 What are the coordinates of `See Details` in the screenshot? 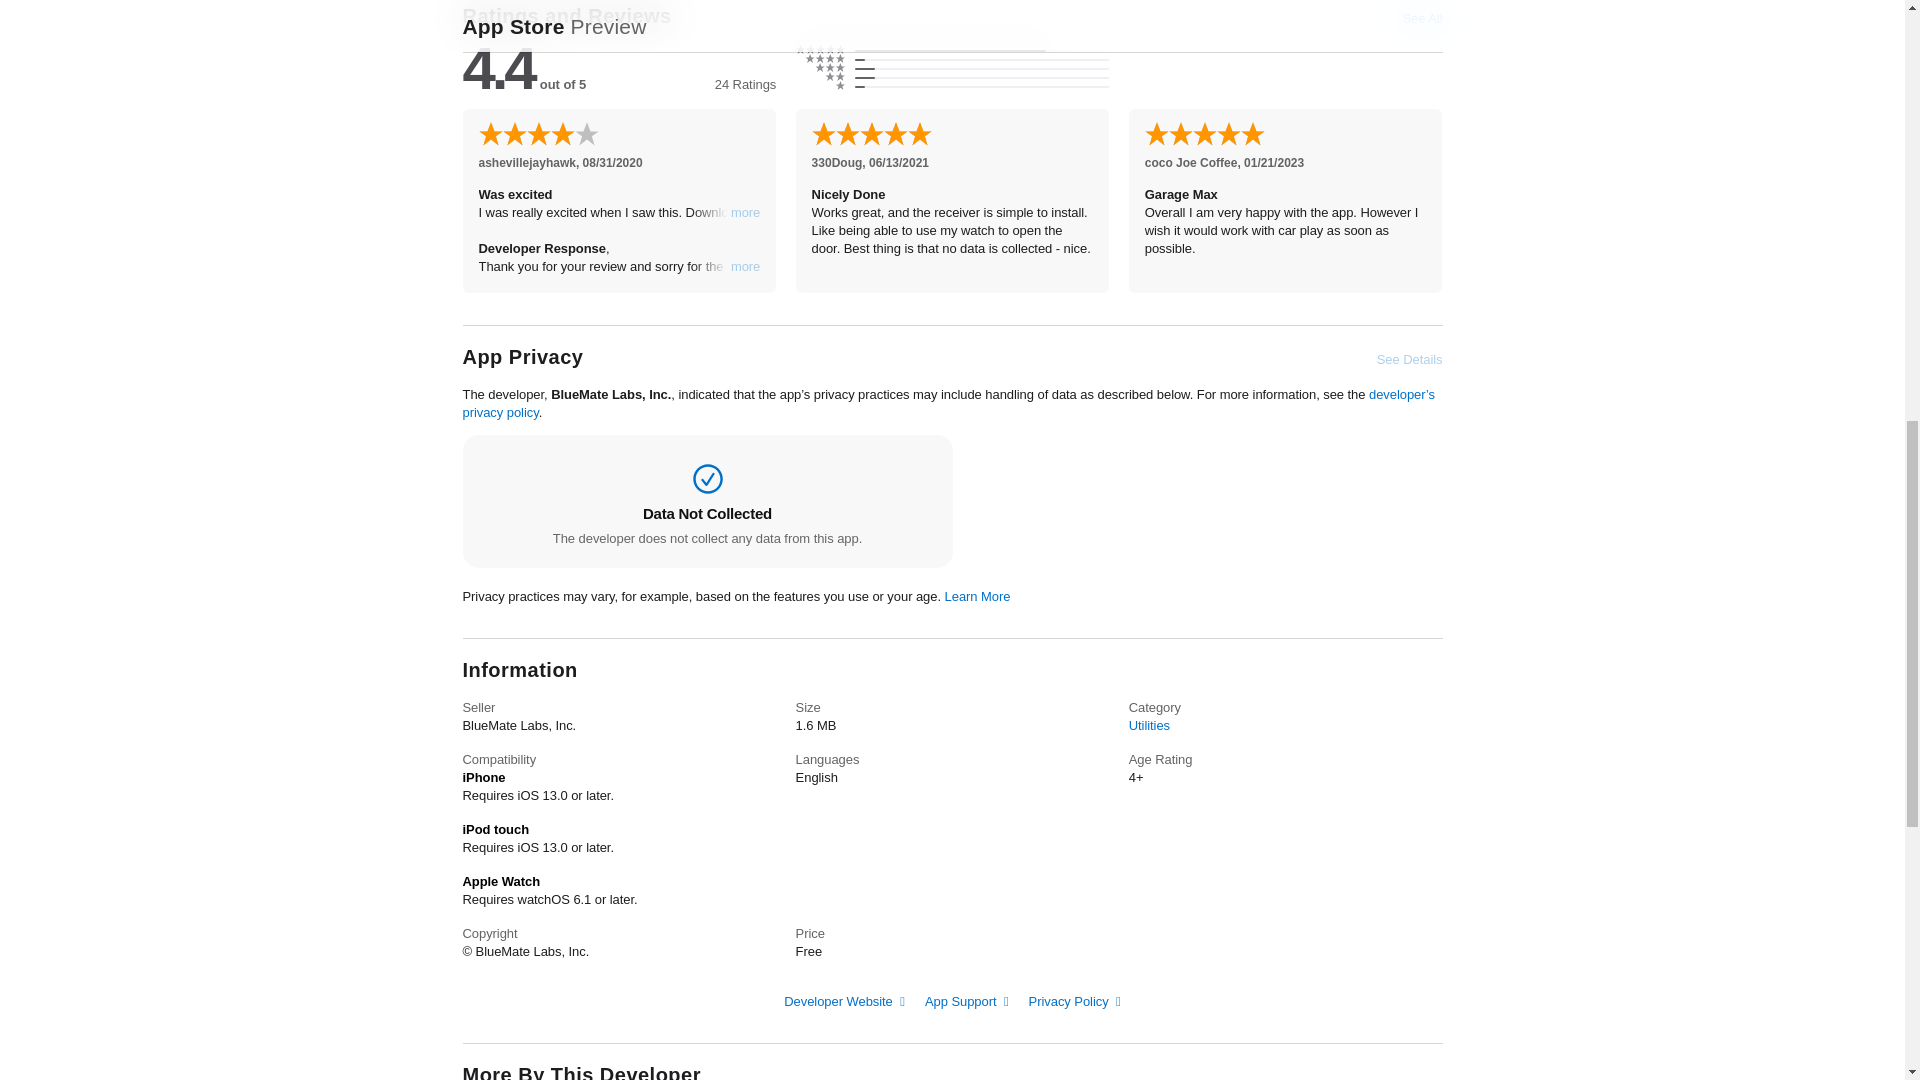 It's located at (1410, 360).